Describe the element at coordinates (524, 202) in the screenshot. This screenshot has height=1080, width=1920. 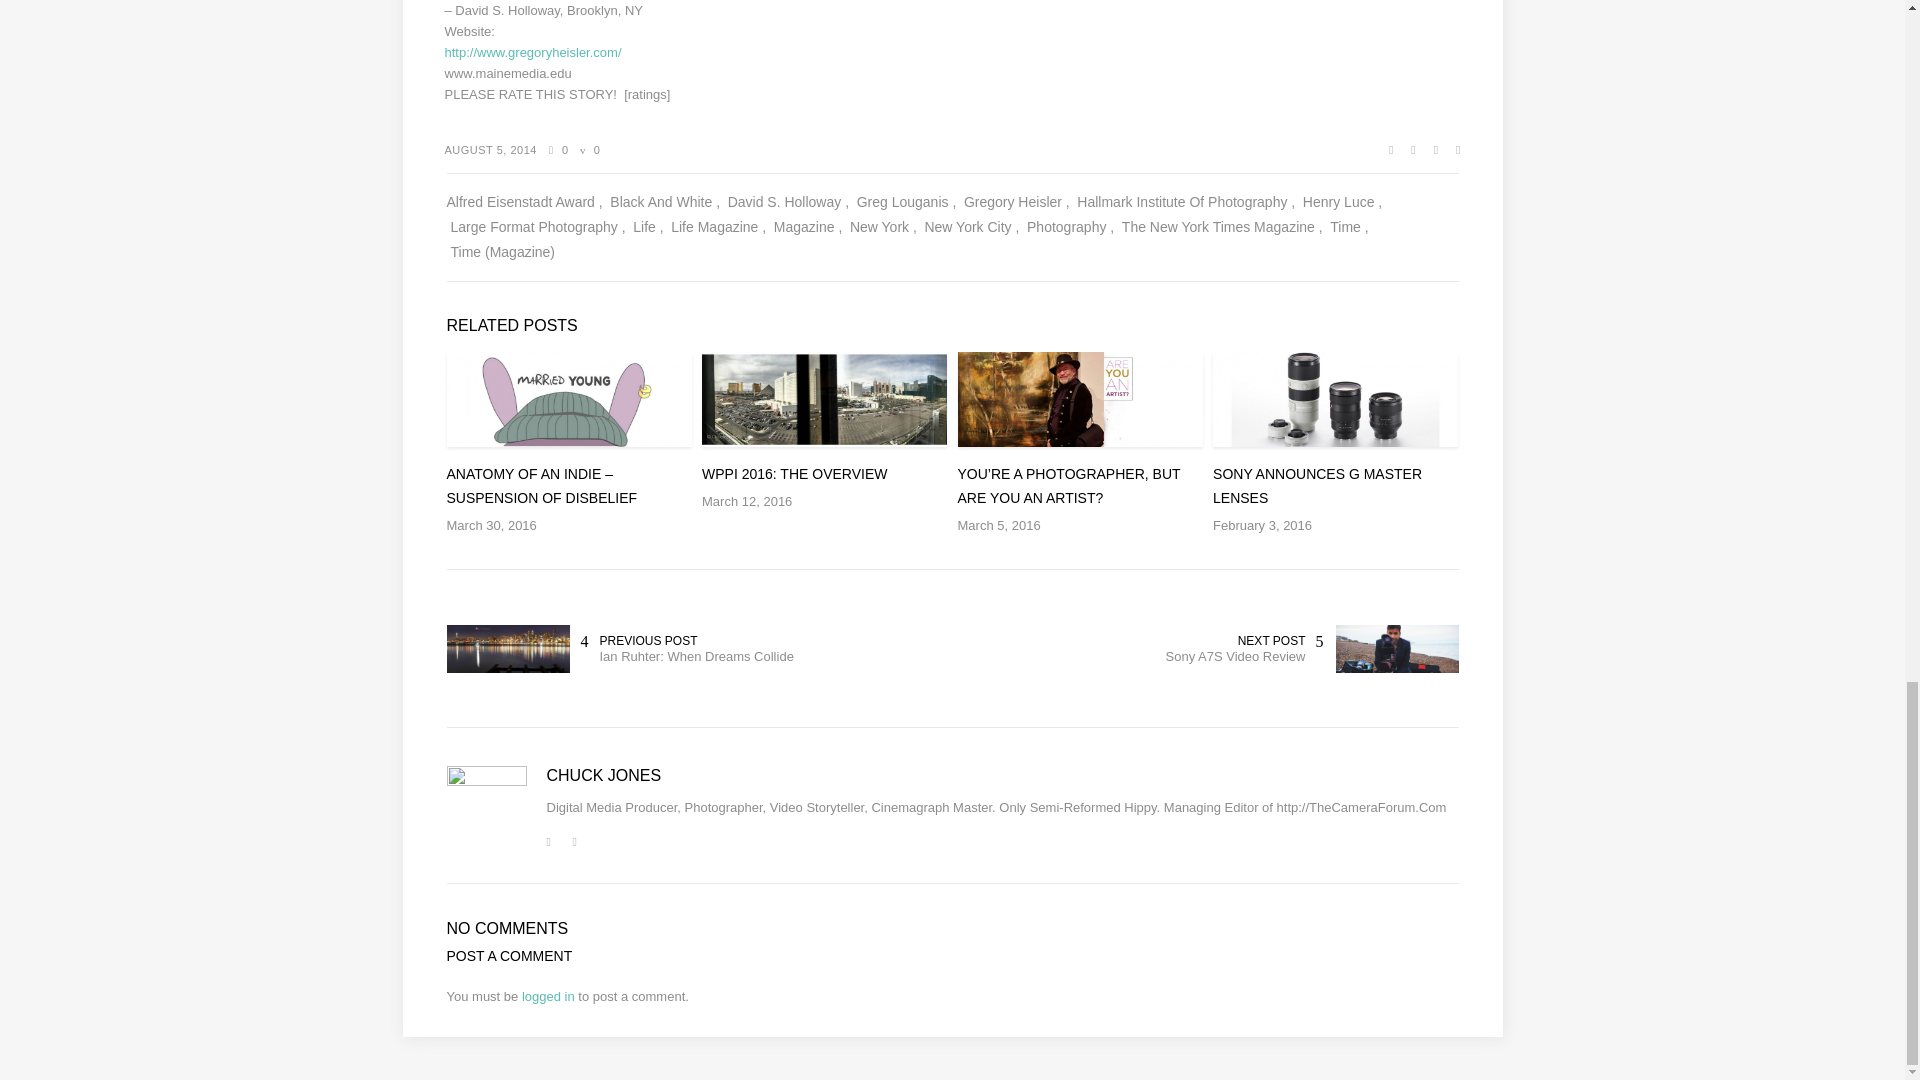
I see `Alfred Eisenstadt Award` at that location.